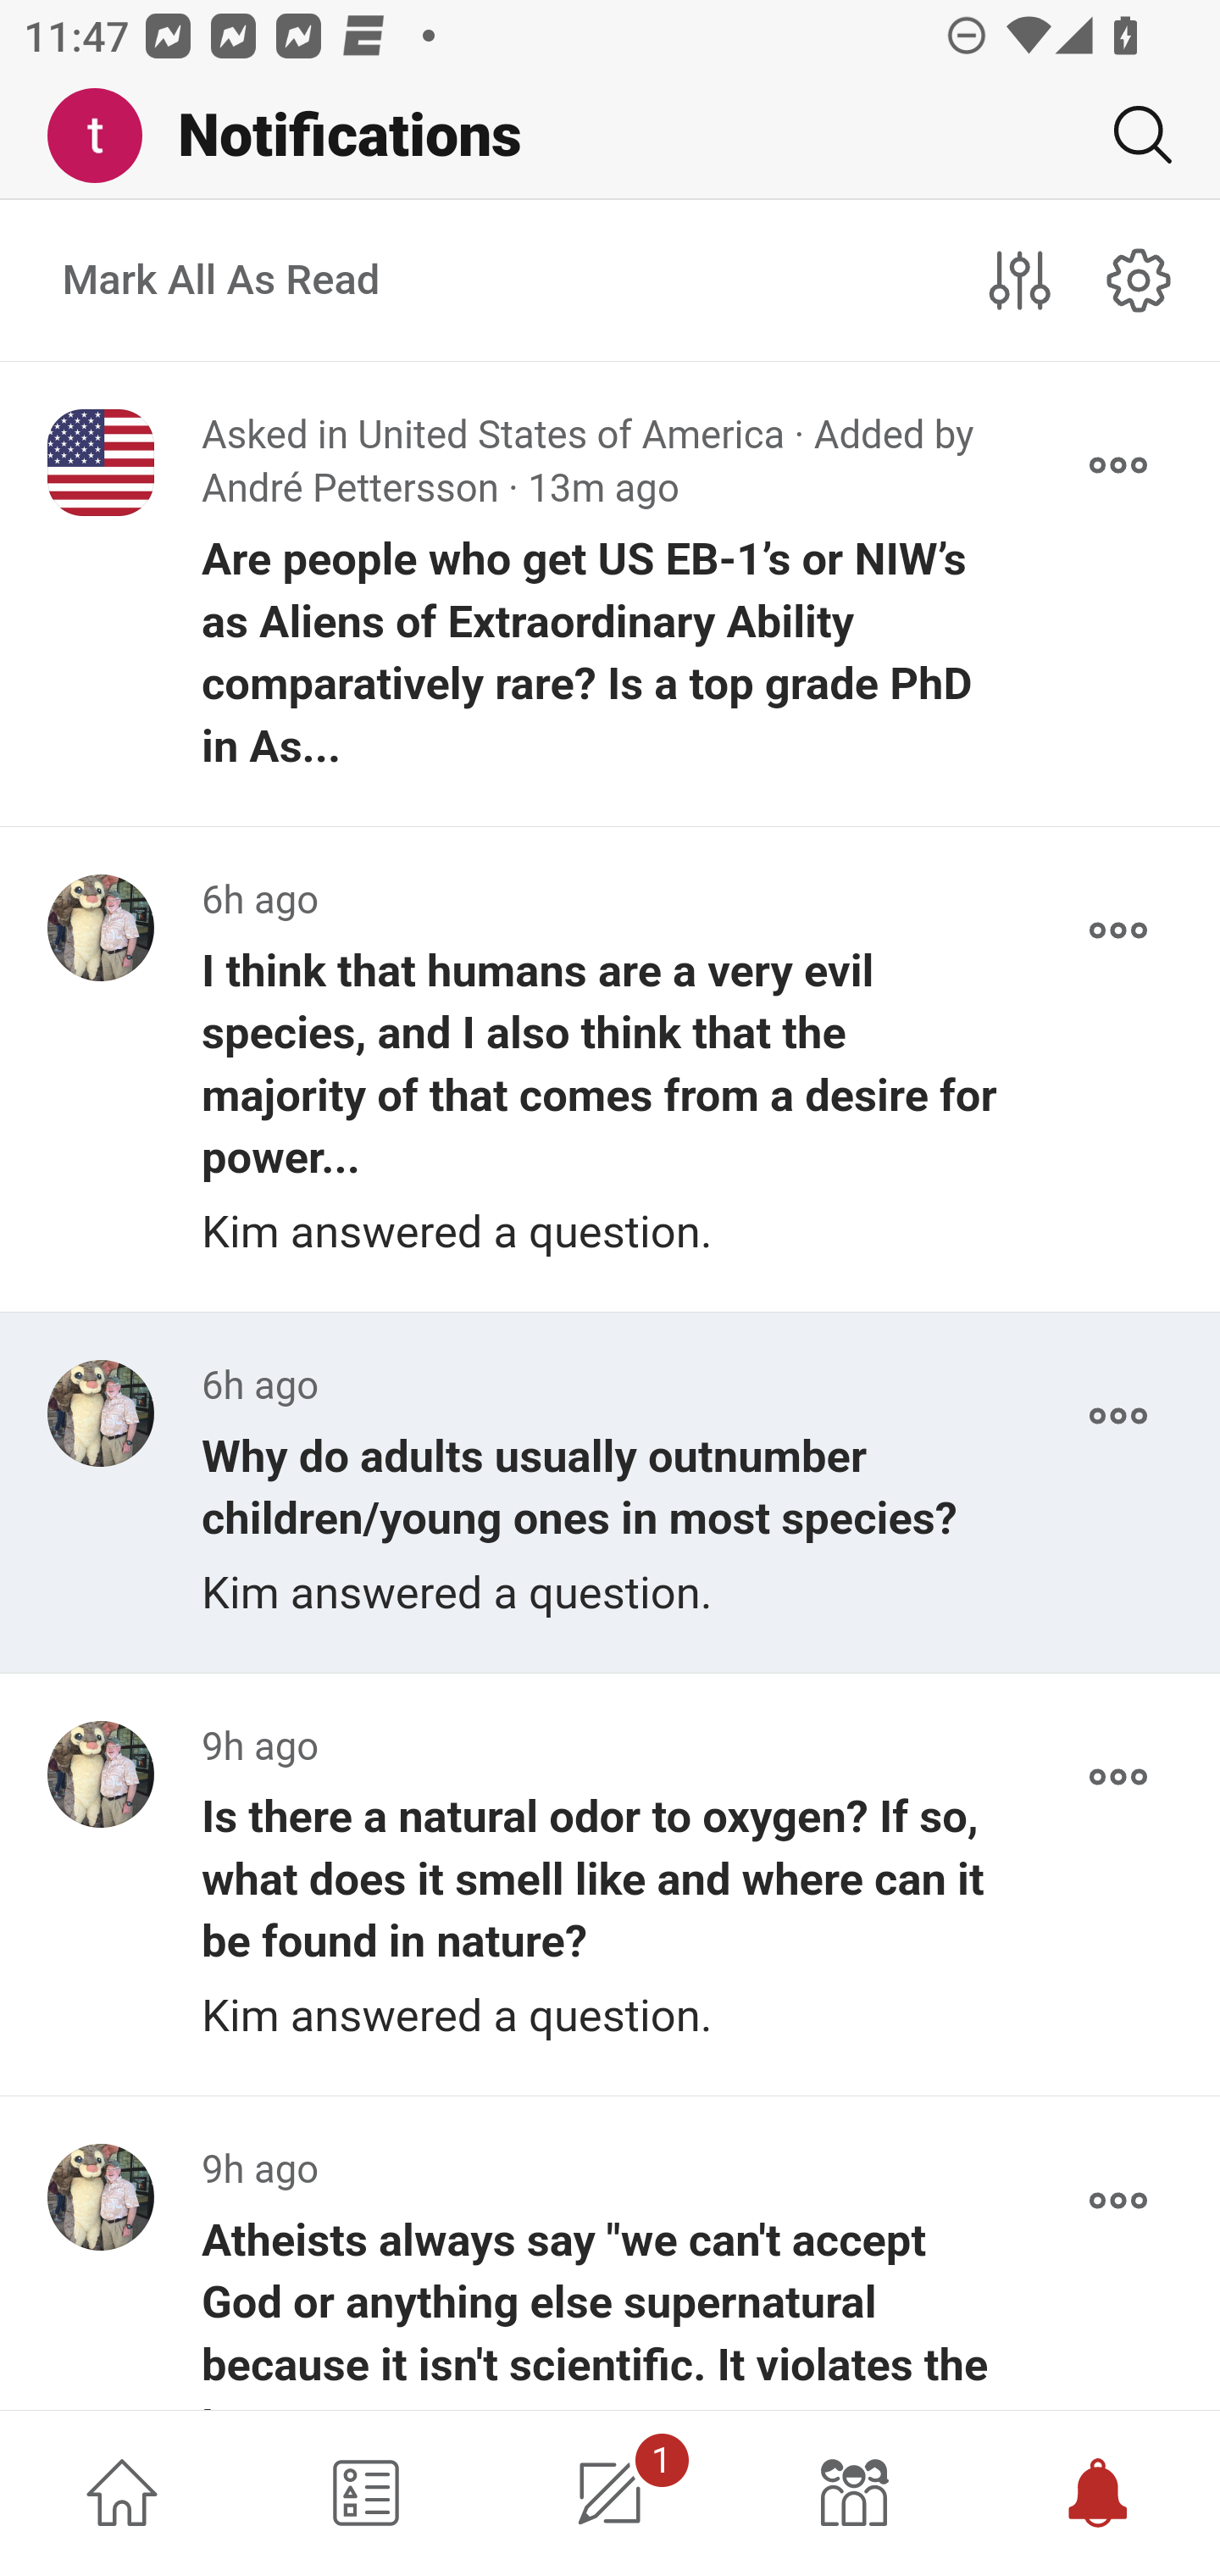  What do you see at coordinates (107, 136) in the screenshot?
I see `Me` at bounding box center [107, 136].